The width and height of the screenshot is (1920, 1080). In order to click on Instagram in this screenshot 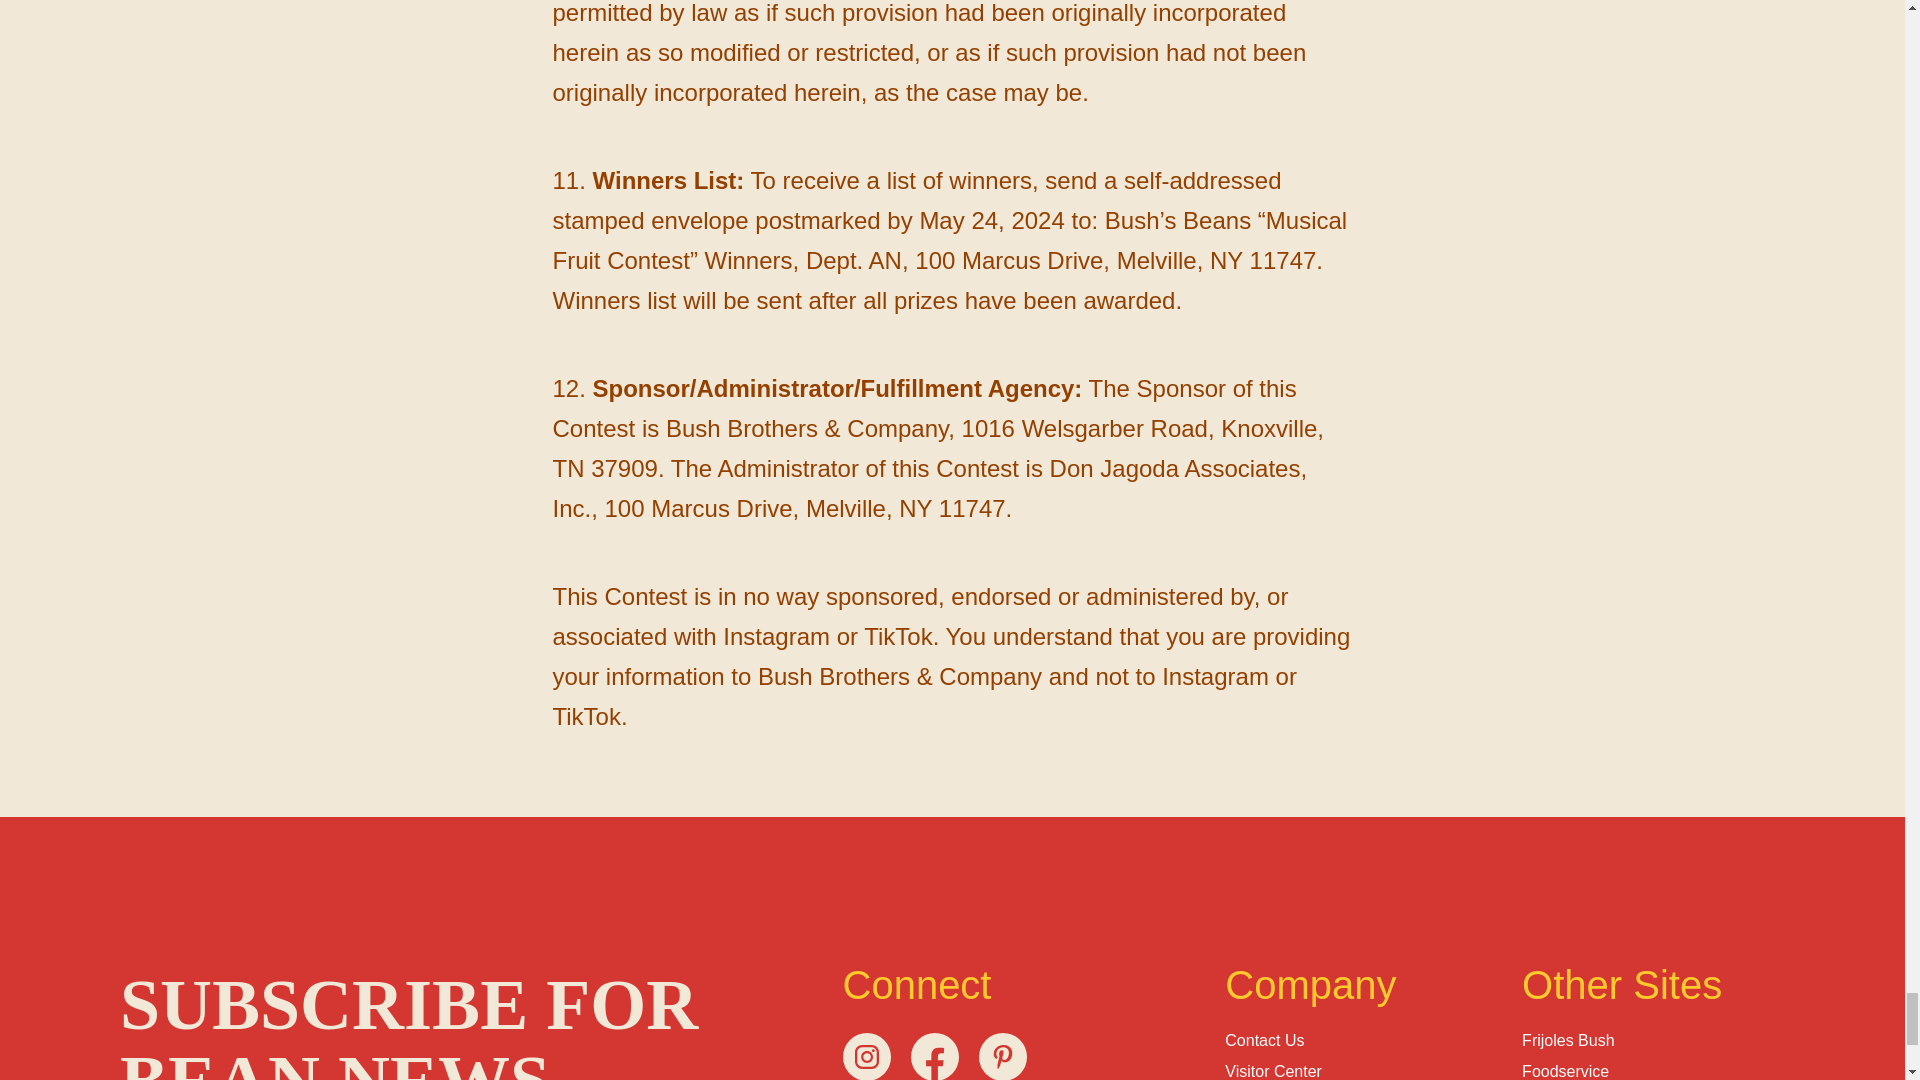, I will do `click(866, 1056)`.